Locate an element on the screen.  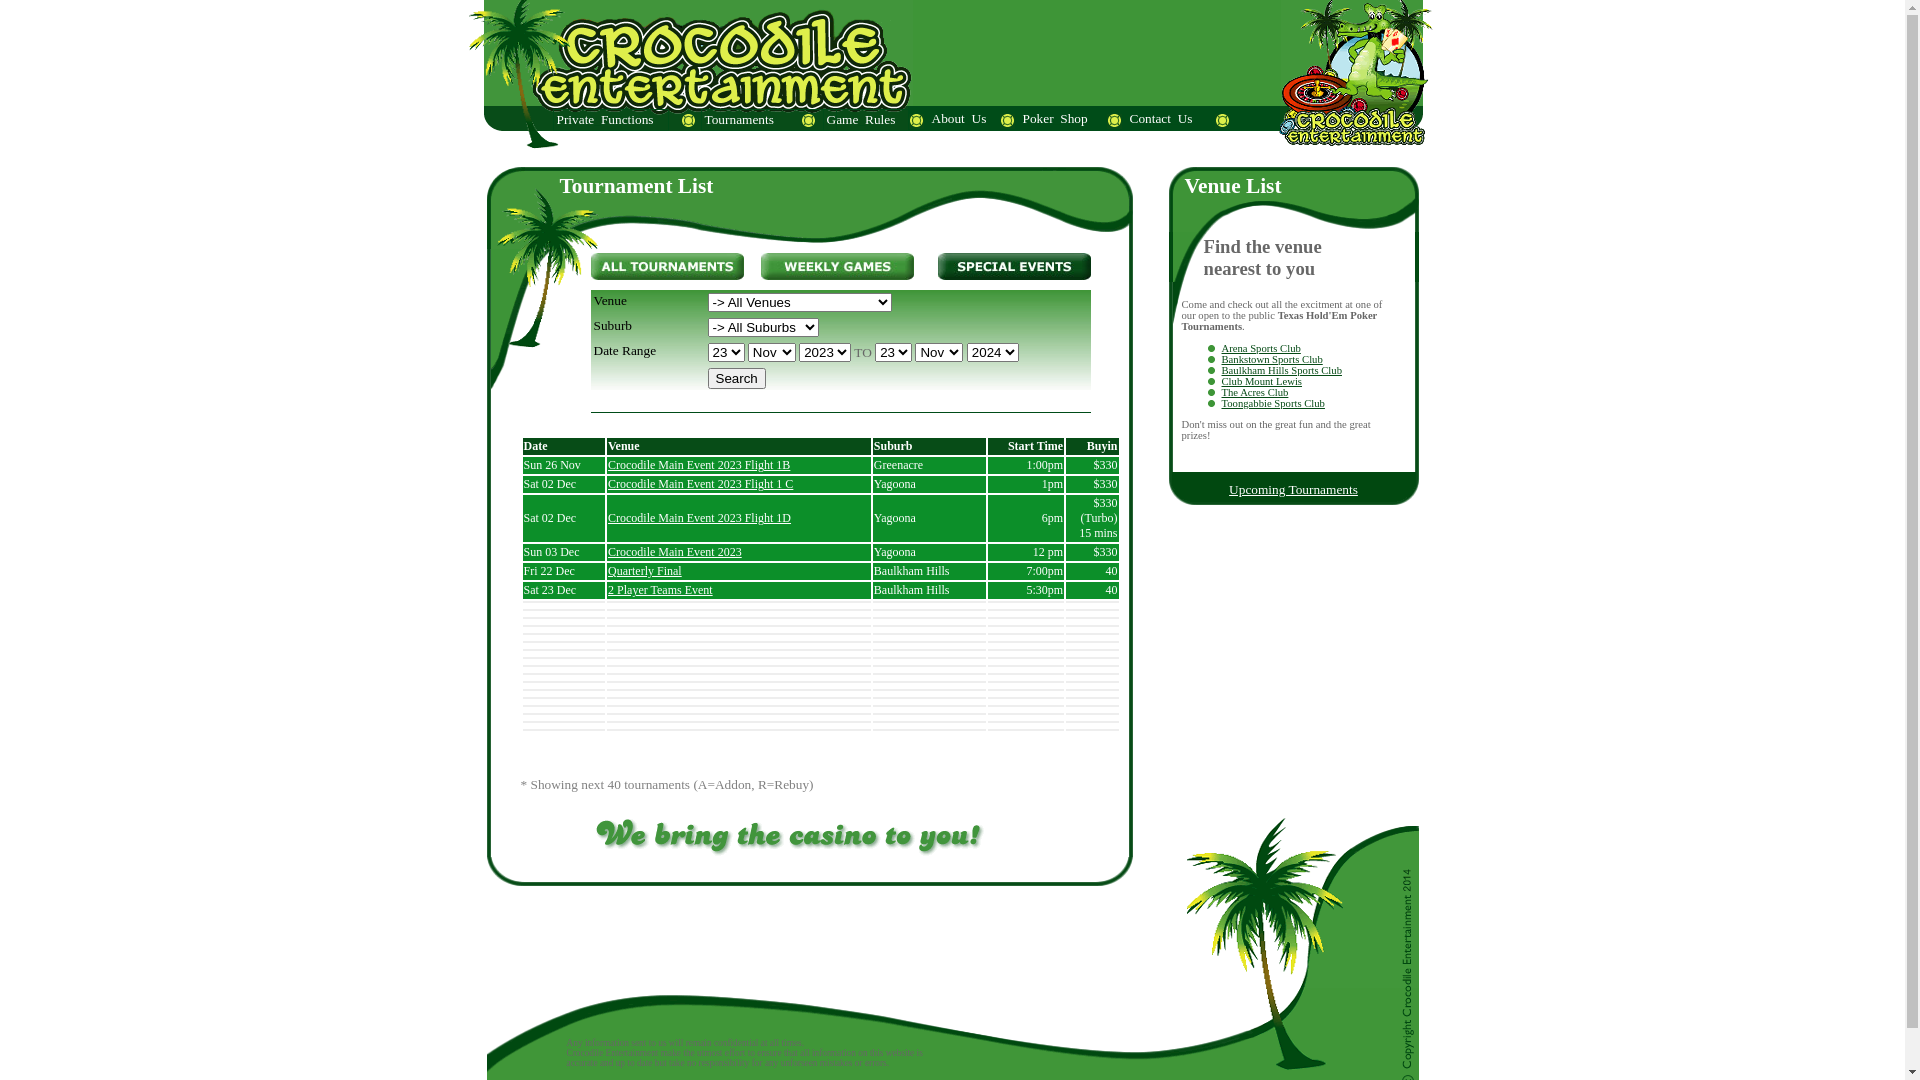
Upcoming Tournaments is located at coordinates (1294, 490).